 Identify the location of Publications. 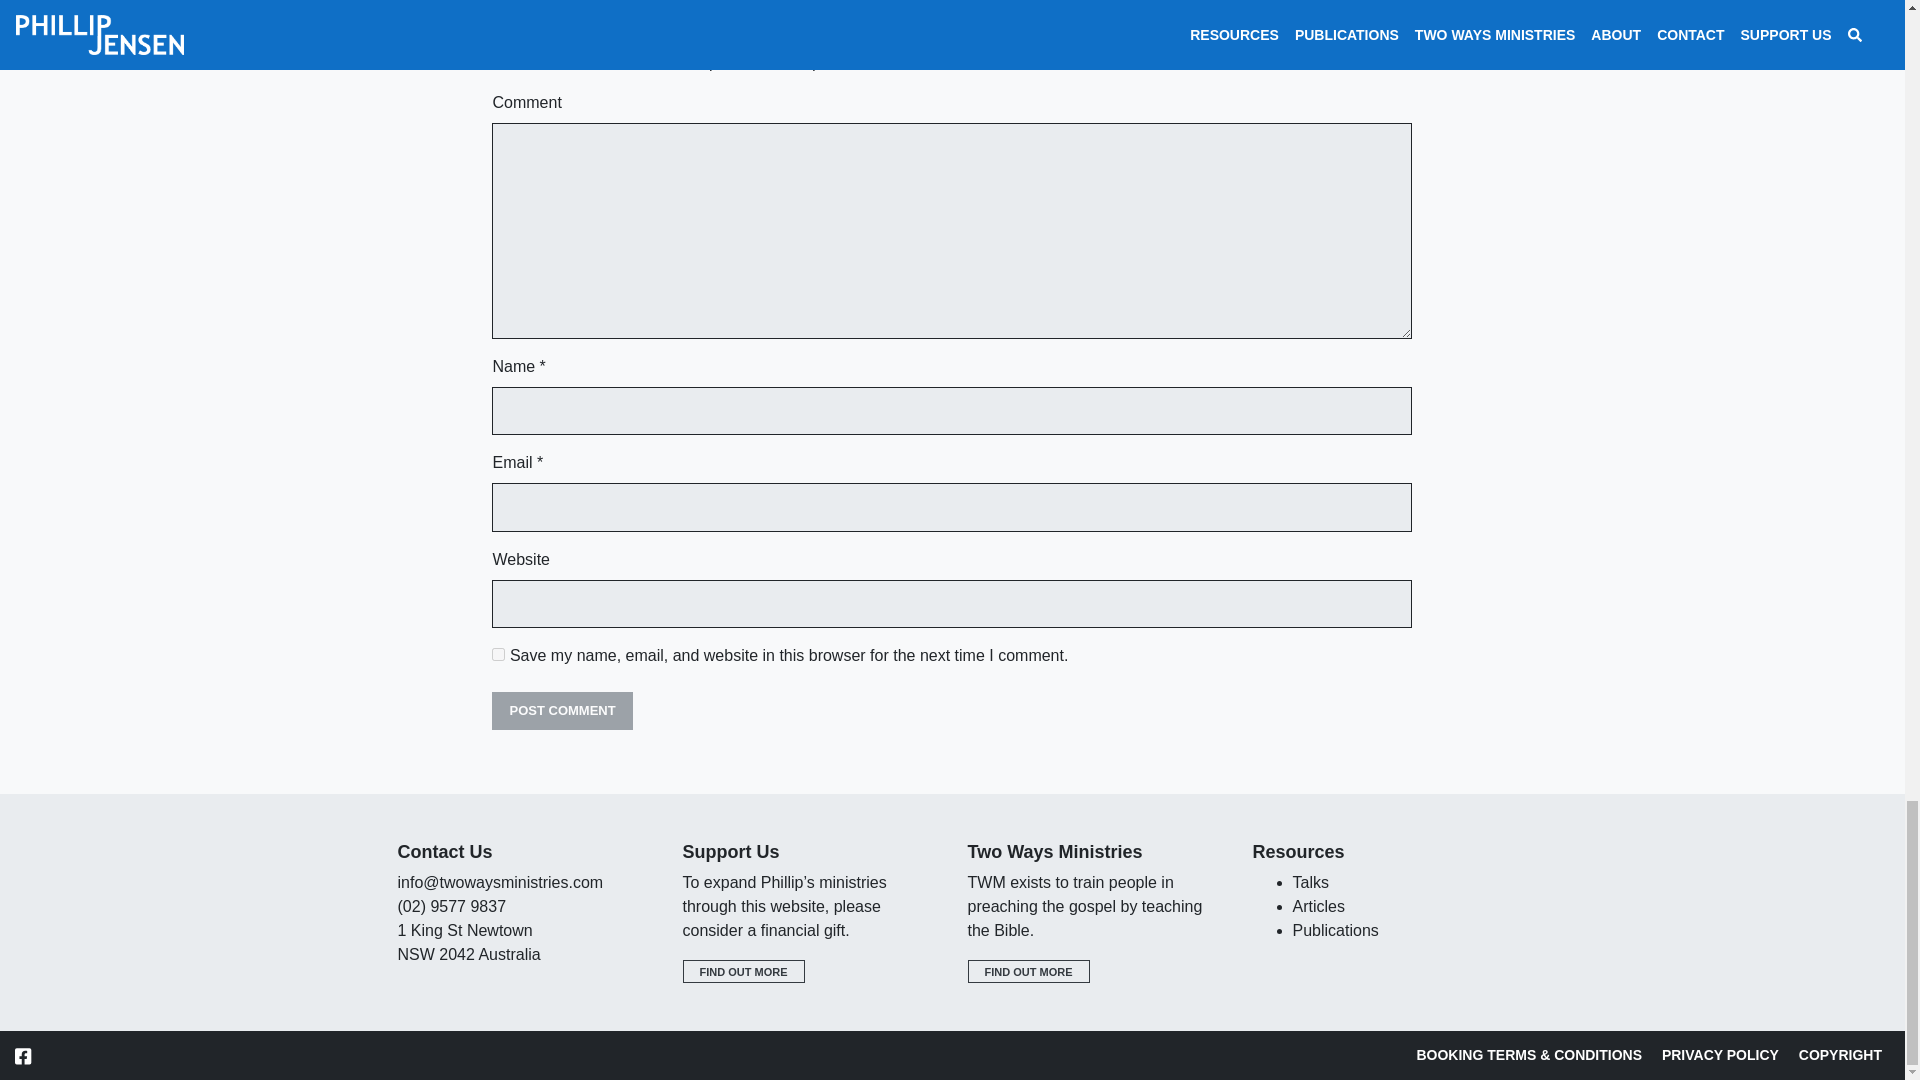
(1335, 930).